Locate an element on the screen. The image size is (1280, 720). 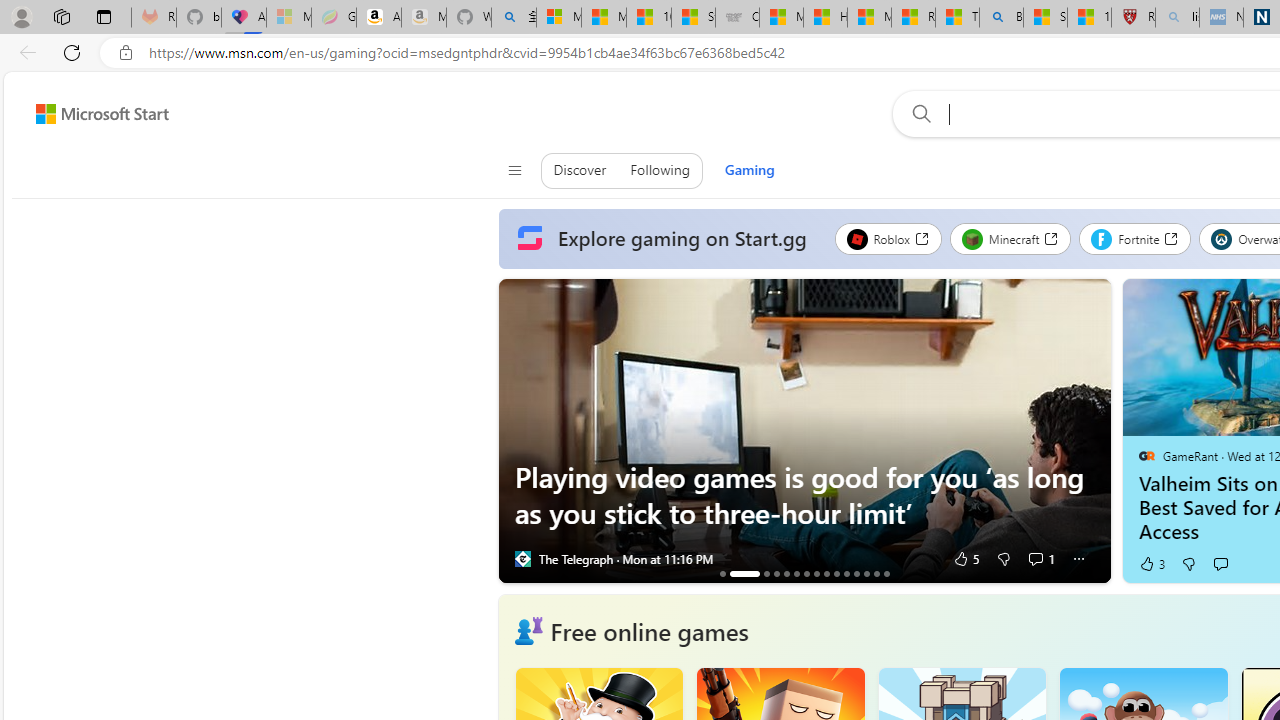
Microsoft-Report a Concern to Bing - Sleeping is located at coordinates (289, 18).